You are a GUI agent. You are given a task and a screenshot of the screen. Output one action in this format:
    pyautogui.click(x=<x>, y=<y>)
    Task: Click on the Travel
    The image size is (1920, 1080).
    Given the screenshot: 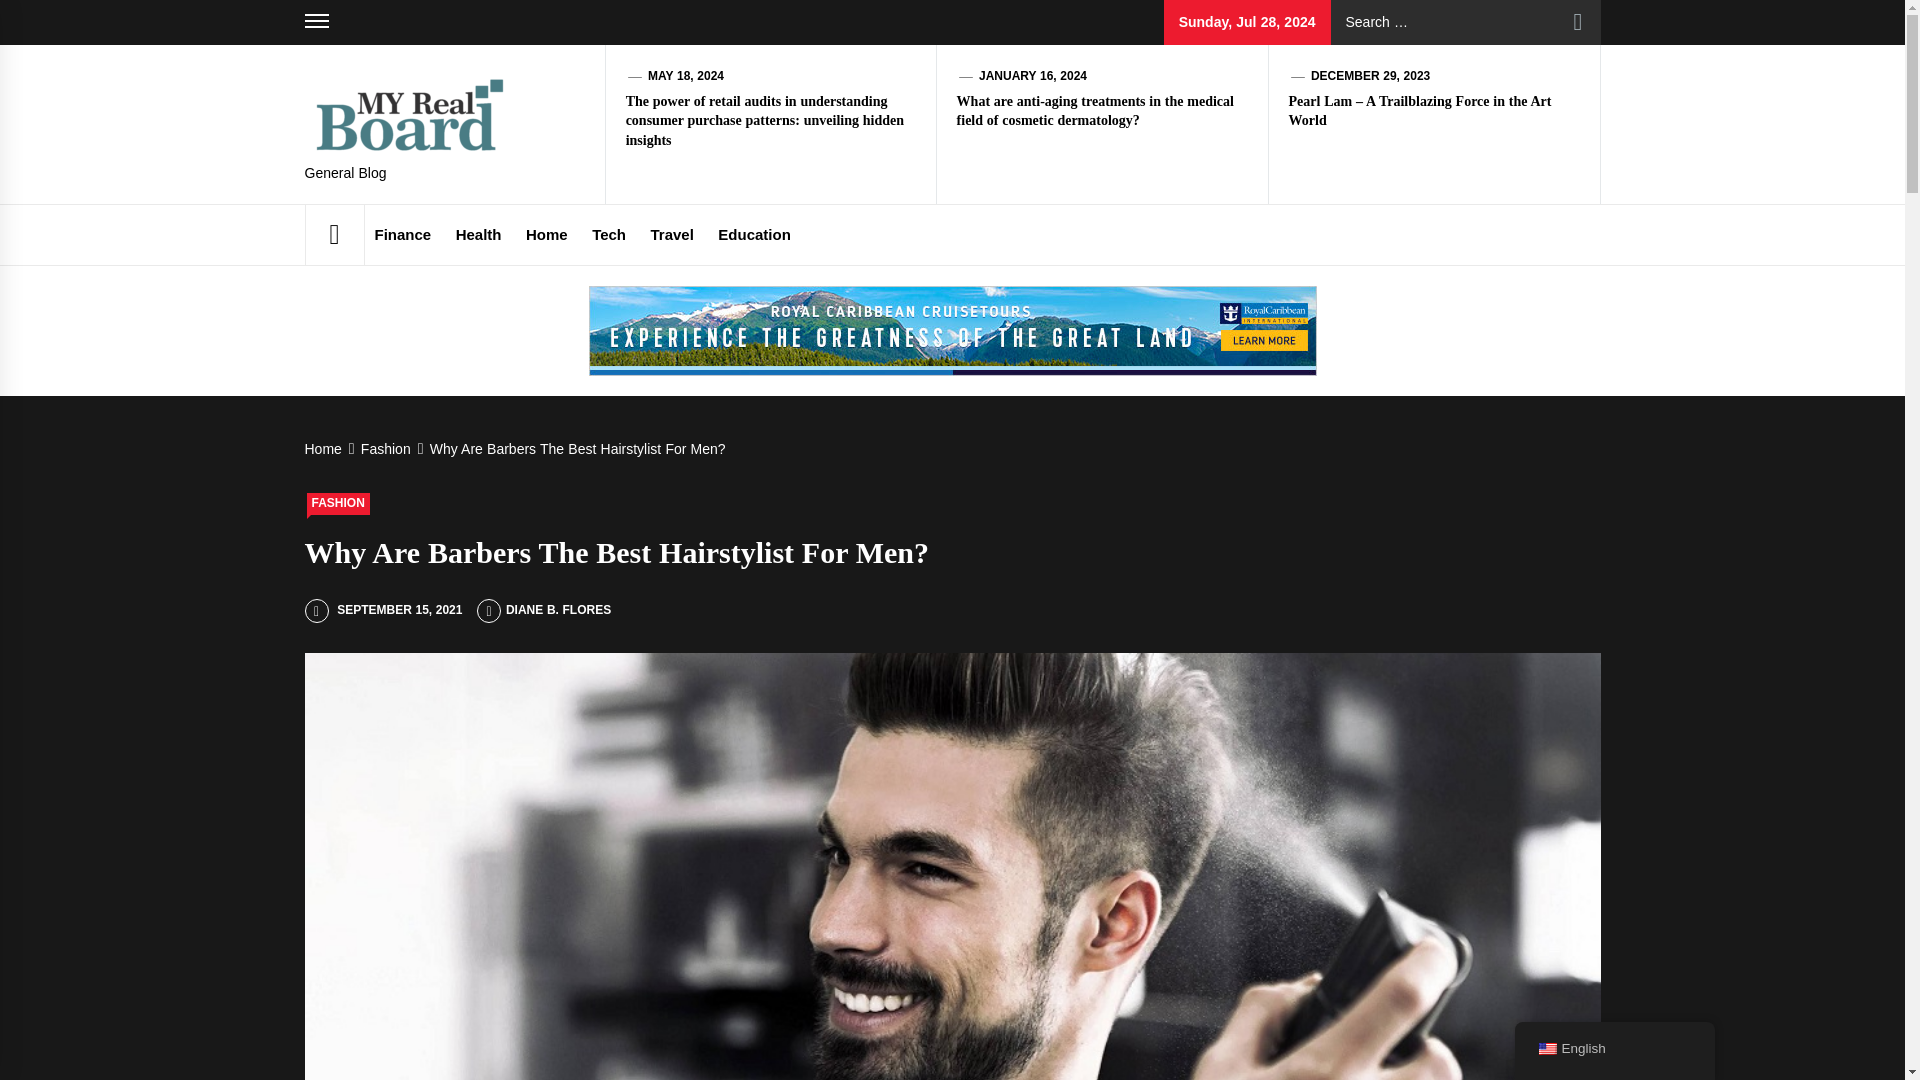 What is the action you would take?
    pyautogui.click(x=670, y=234)
    